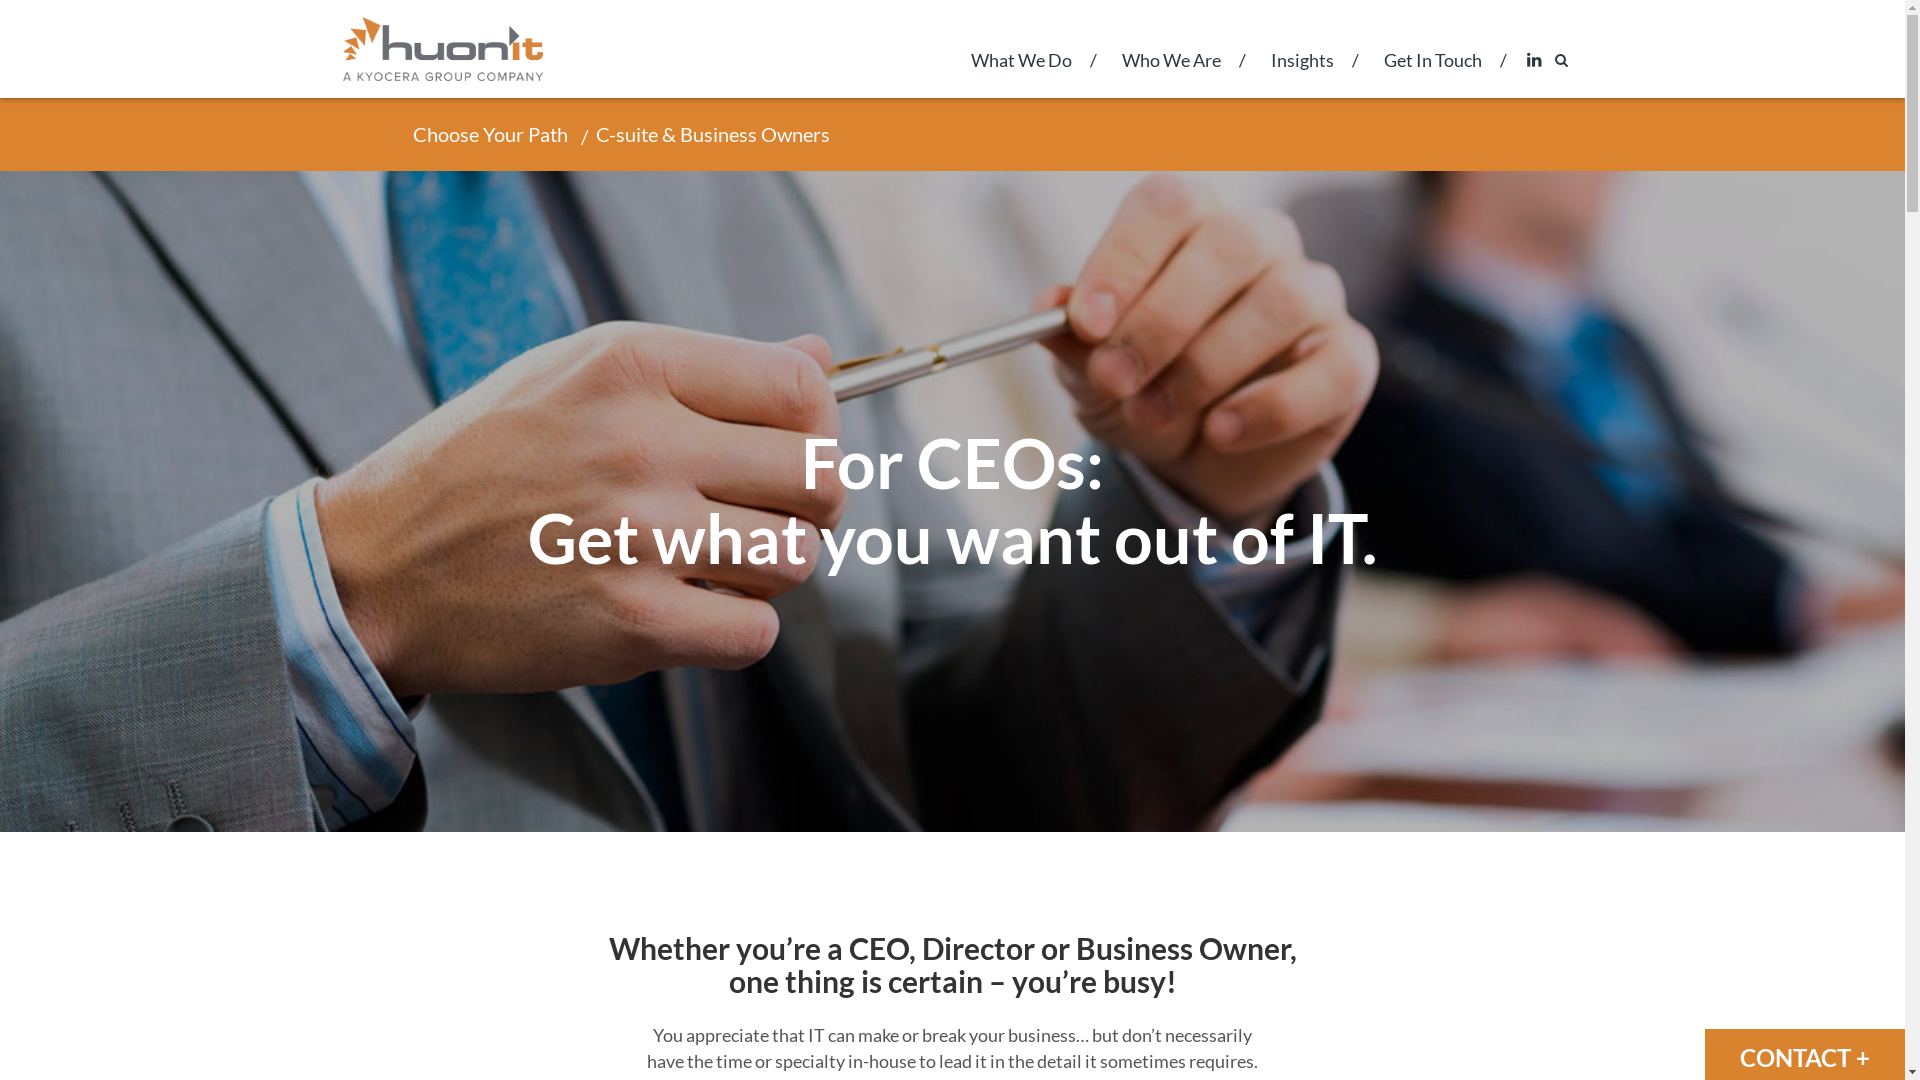 The width and height of the screenshot is (1920, 1080). Describe the element at coordinates (1022, 74) in the screenshot. I see `What We Do` at that location.